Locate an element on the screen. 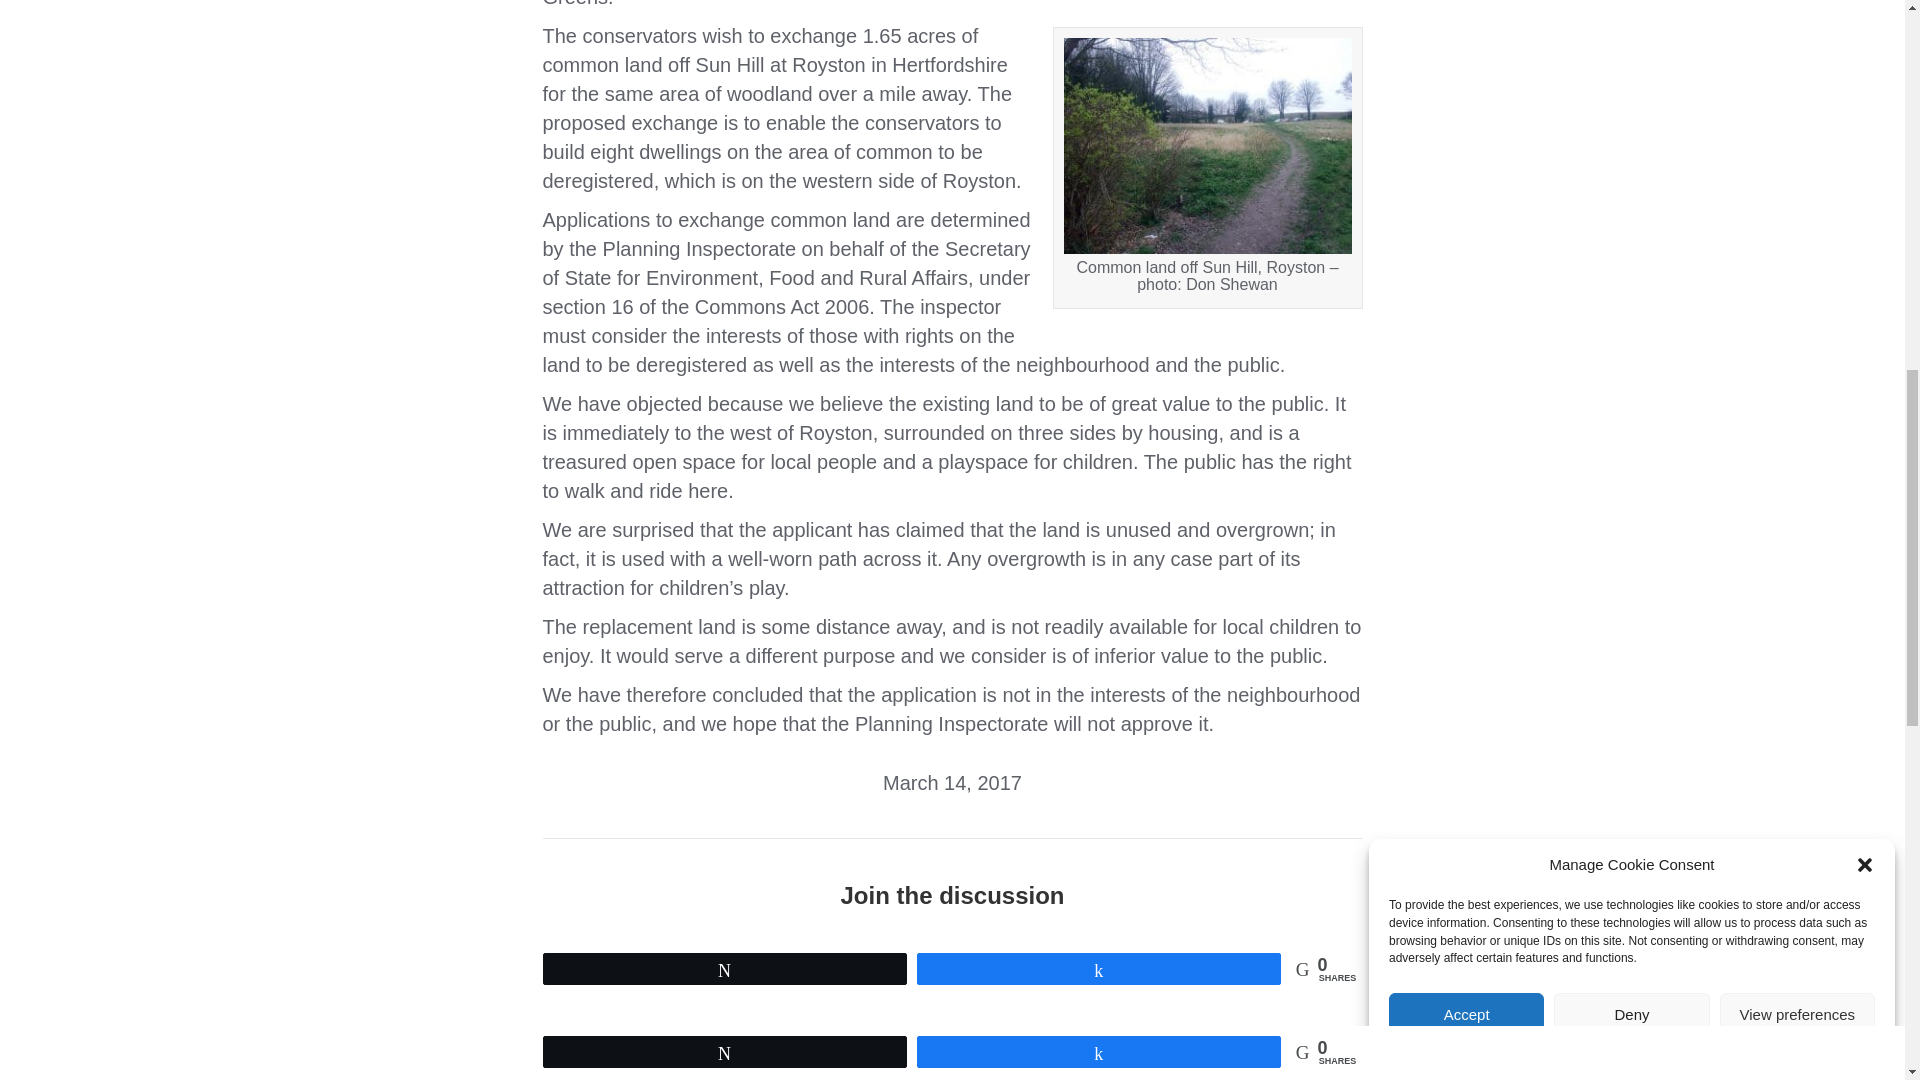 The height and width of the screenshot is (1080, 1920). Cookie Policy is located at coordinates (1578, 174).